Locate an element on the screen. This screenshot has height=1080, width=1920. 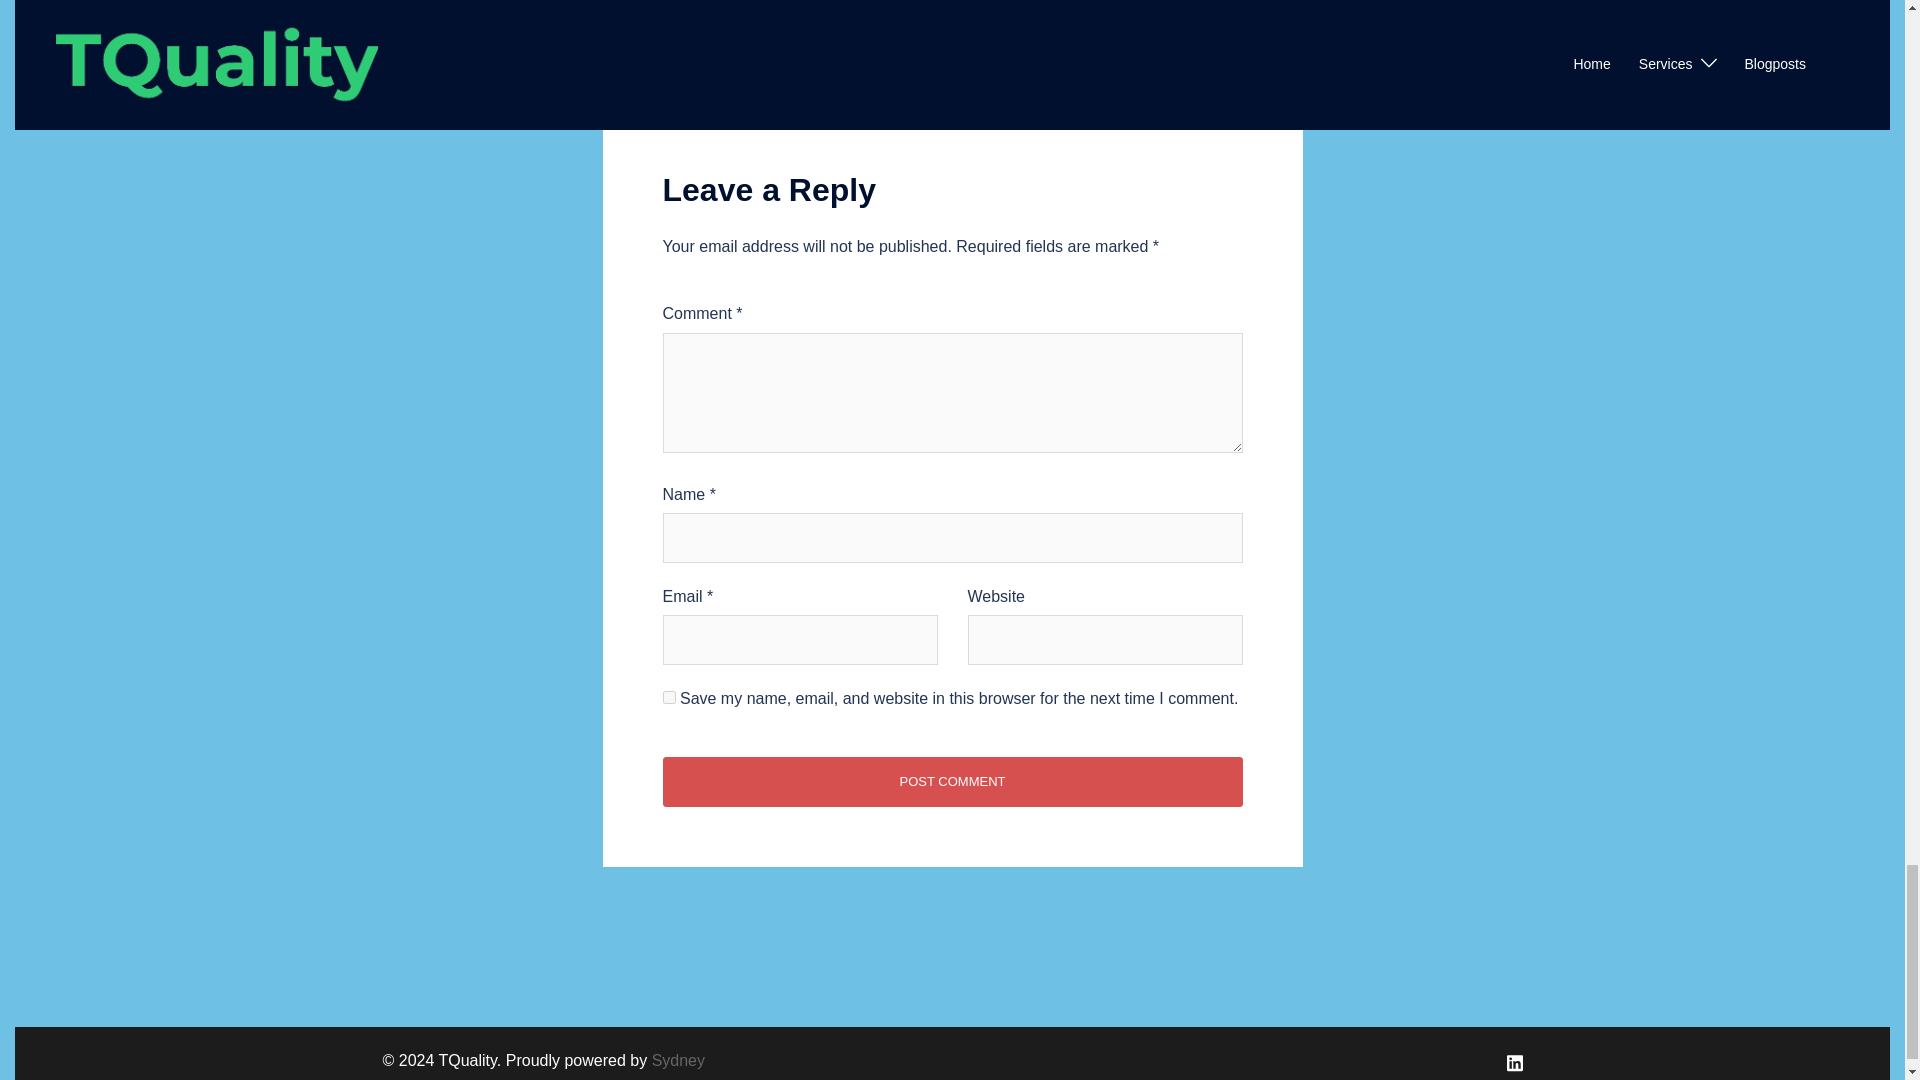
Embracing Accessibility in Mobile Apps is located at coordinates (762, 3).